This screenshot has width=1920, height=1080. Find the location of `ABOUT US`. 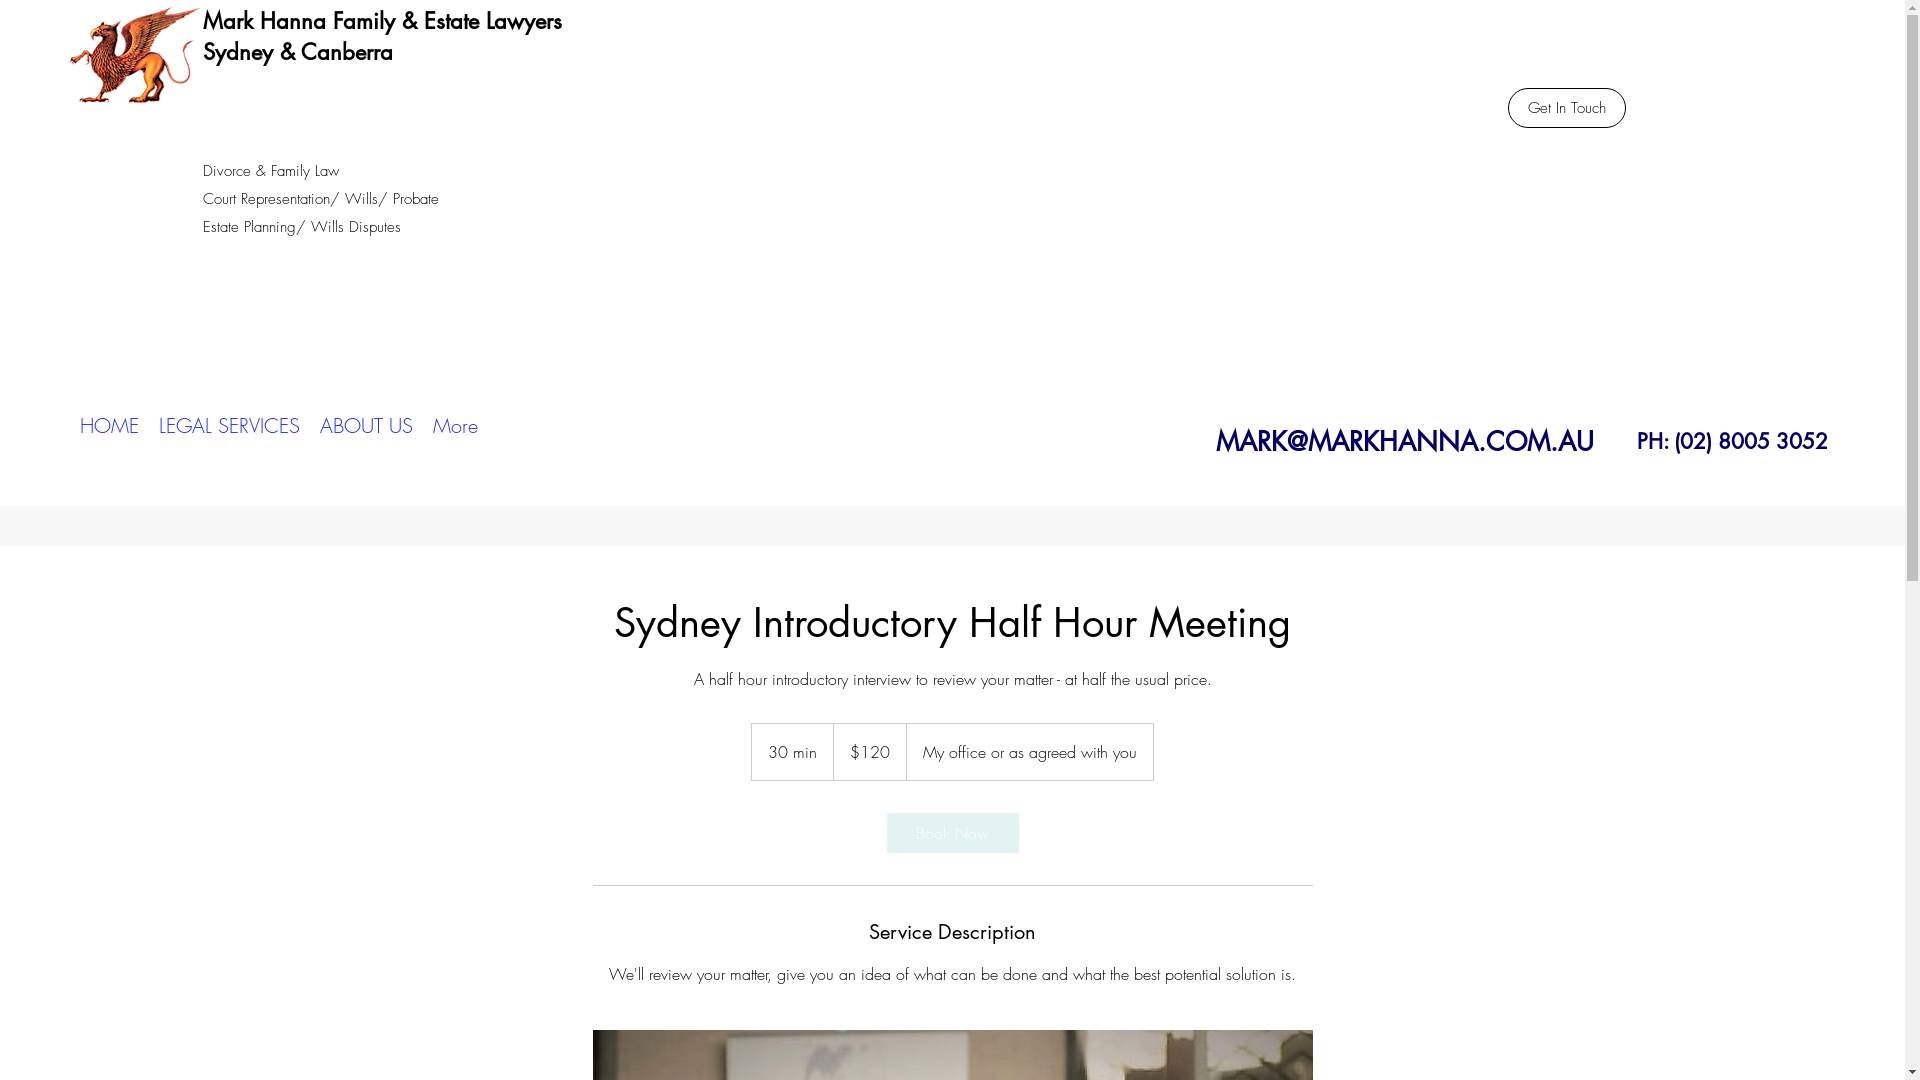

ABOUT US is located at coordinates (366, 426).